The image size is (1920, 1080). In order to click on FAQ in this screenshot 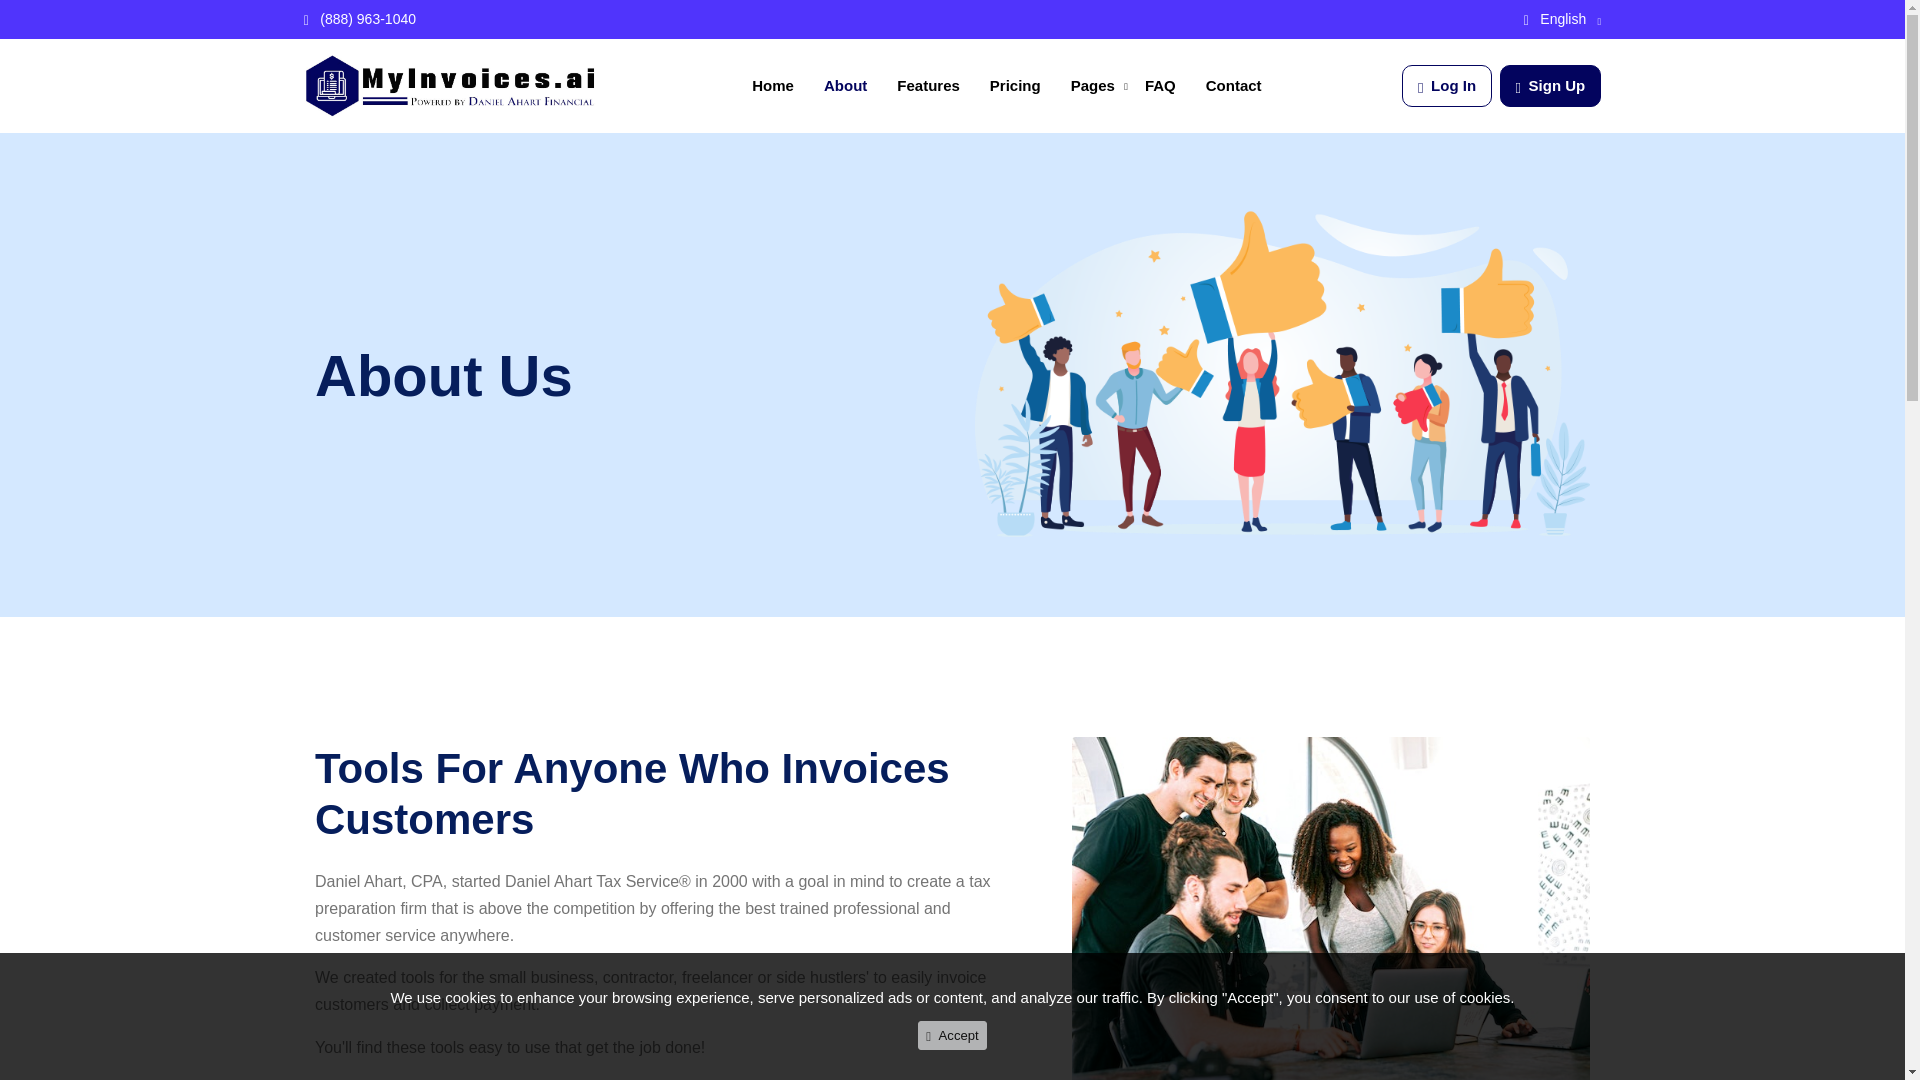, I will do `click(1160, 85)`.